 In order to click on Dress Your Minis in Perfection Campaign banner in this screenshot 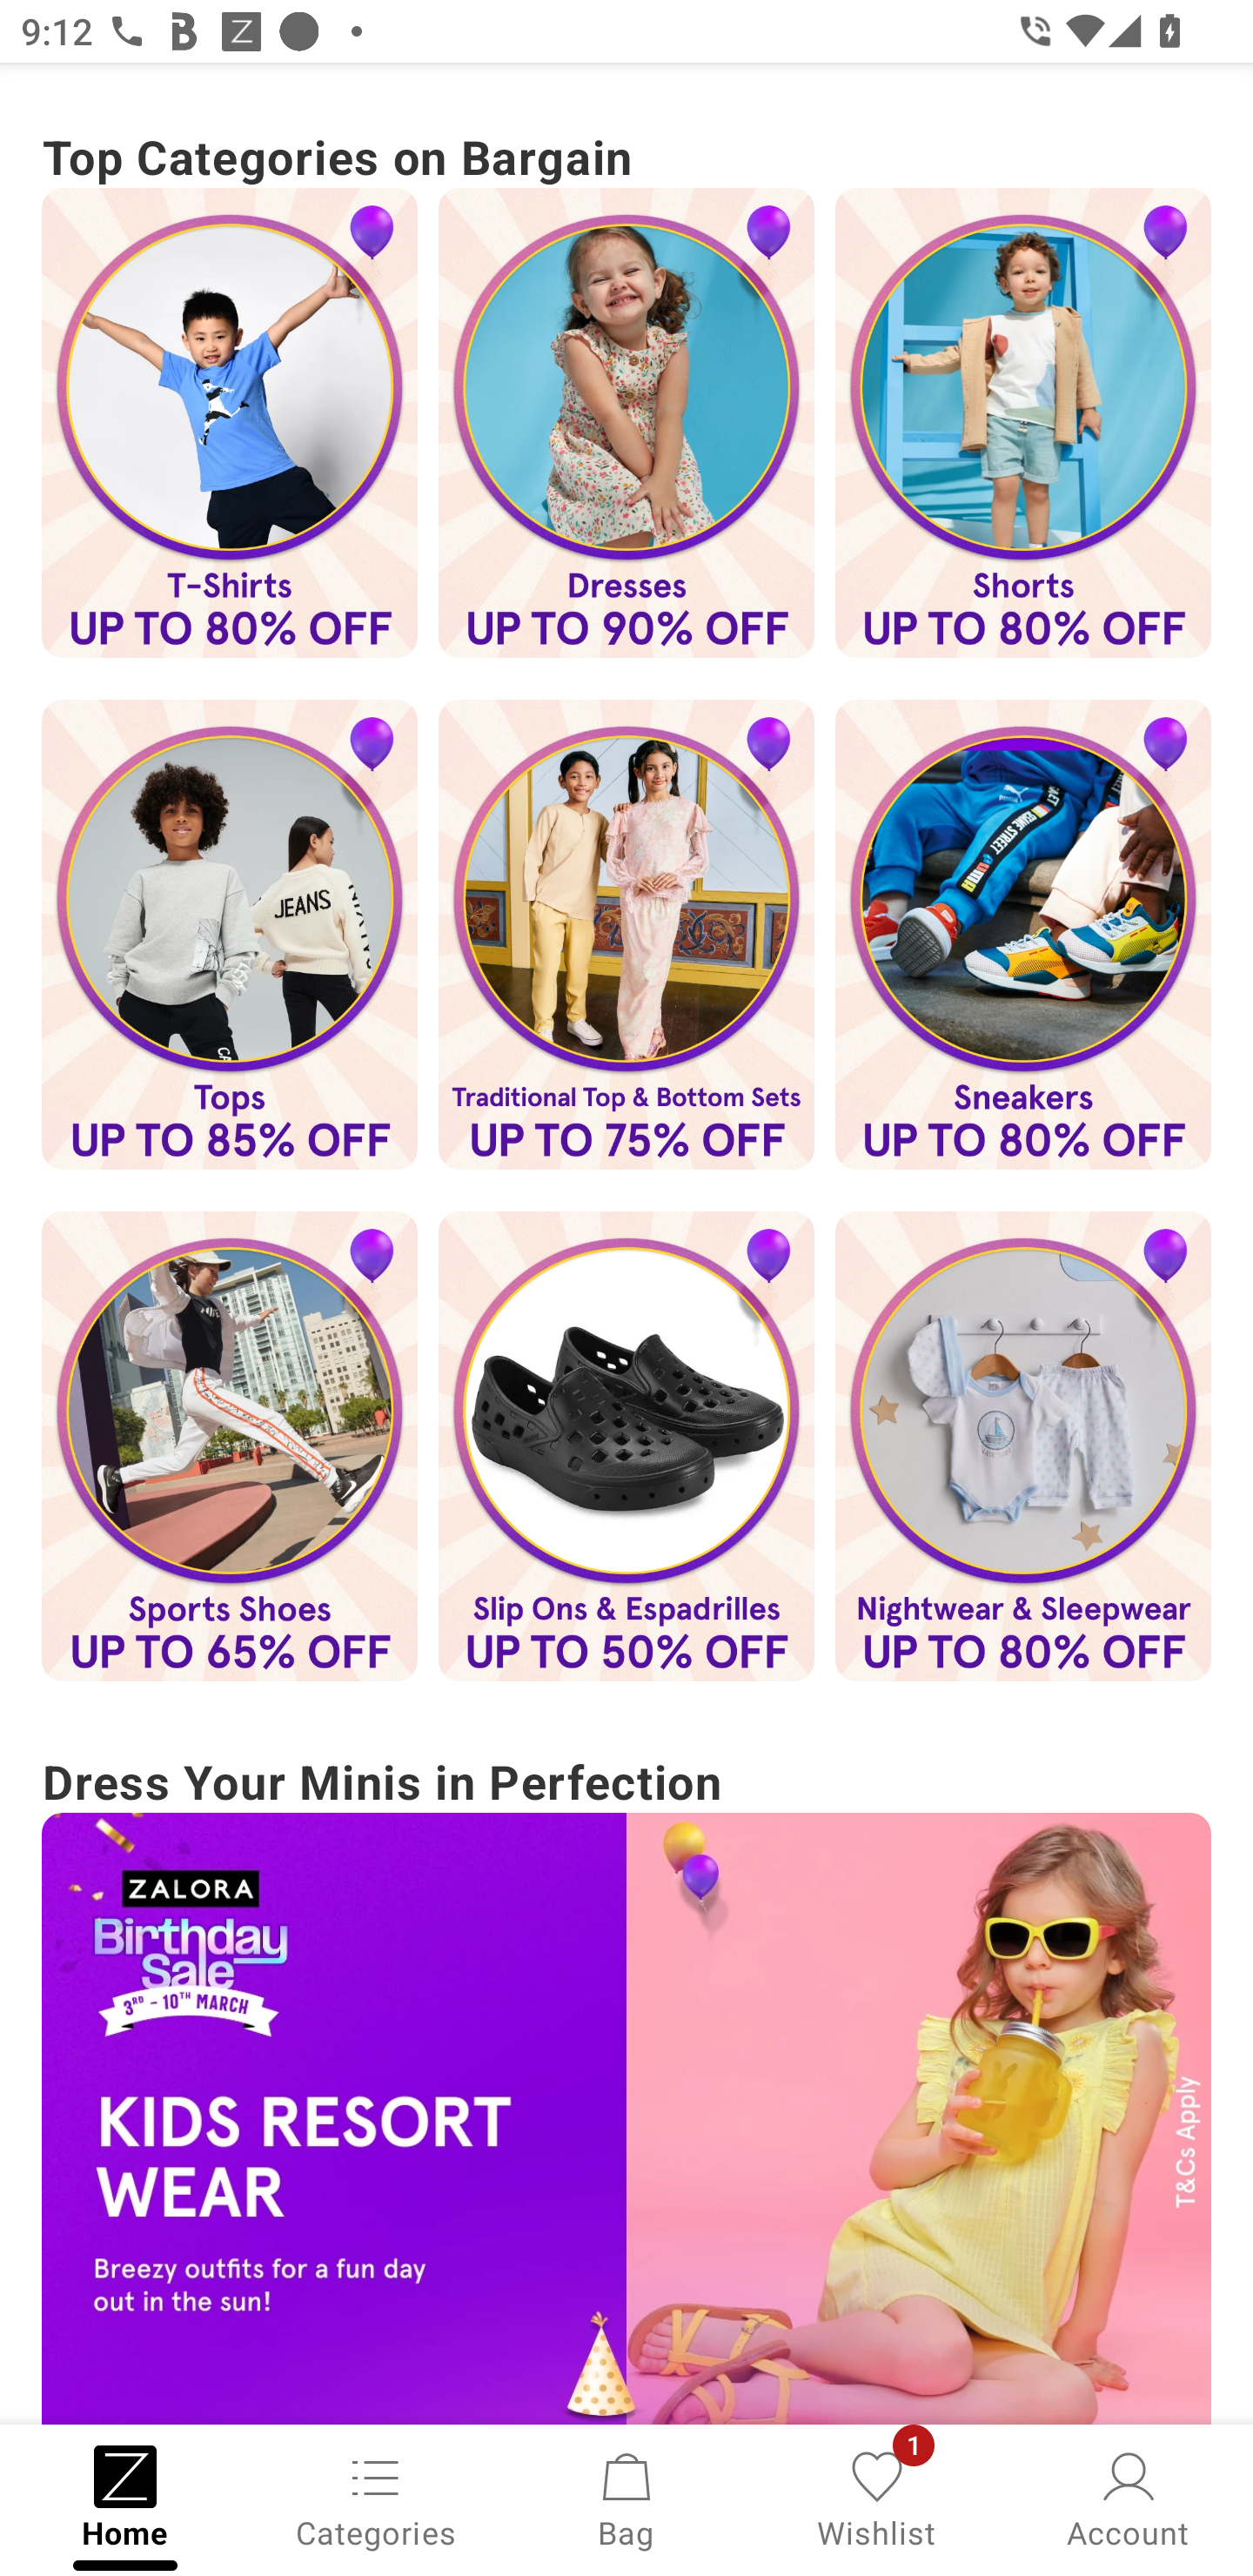, I will do `click(626, 2083)`.